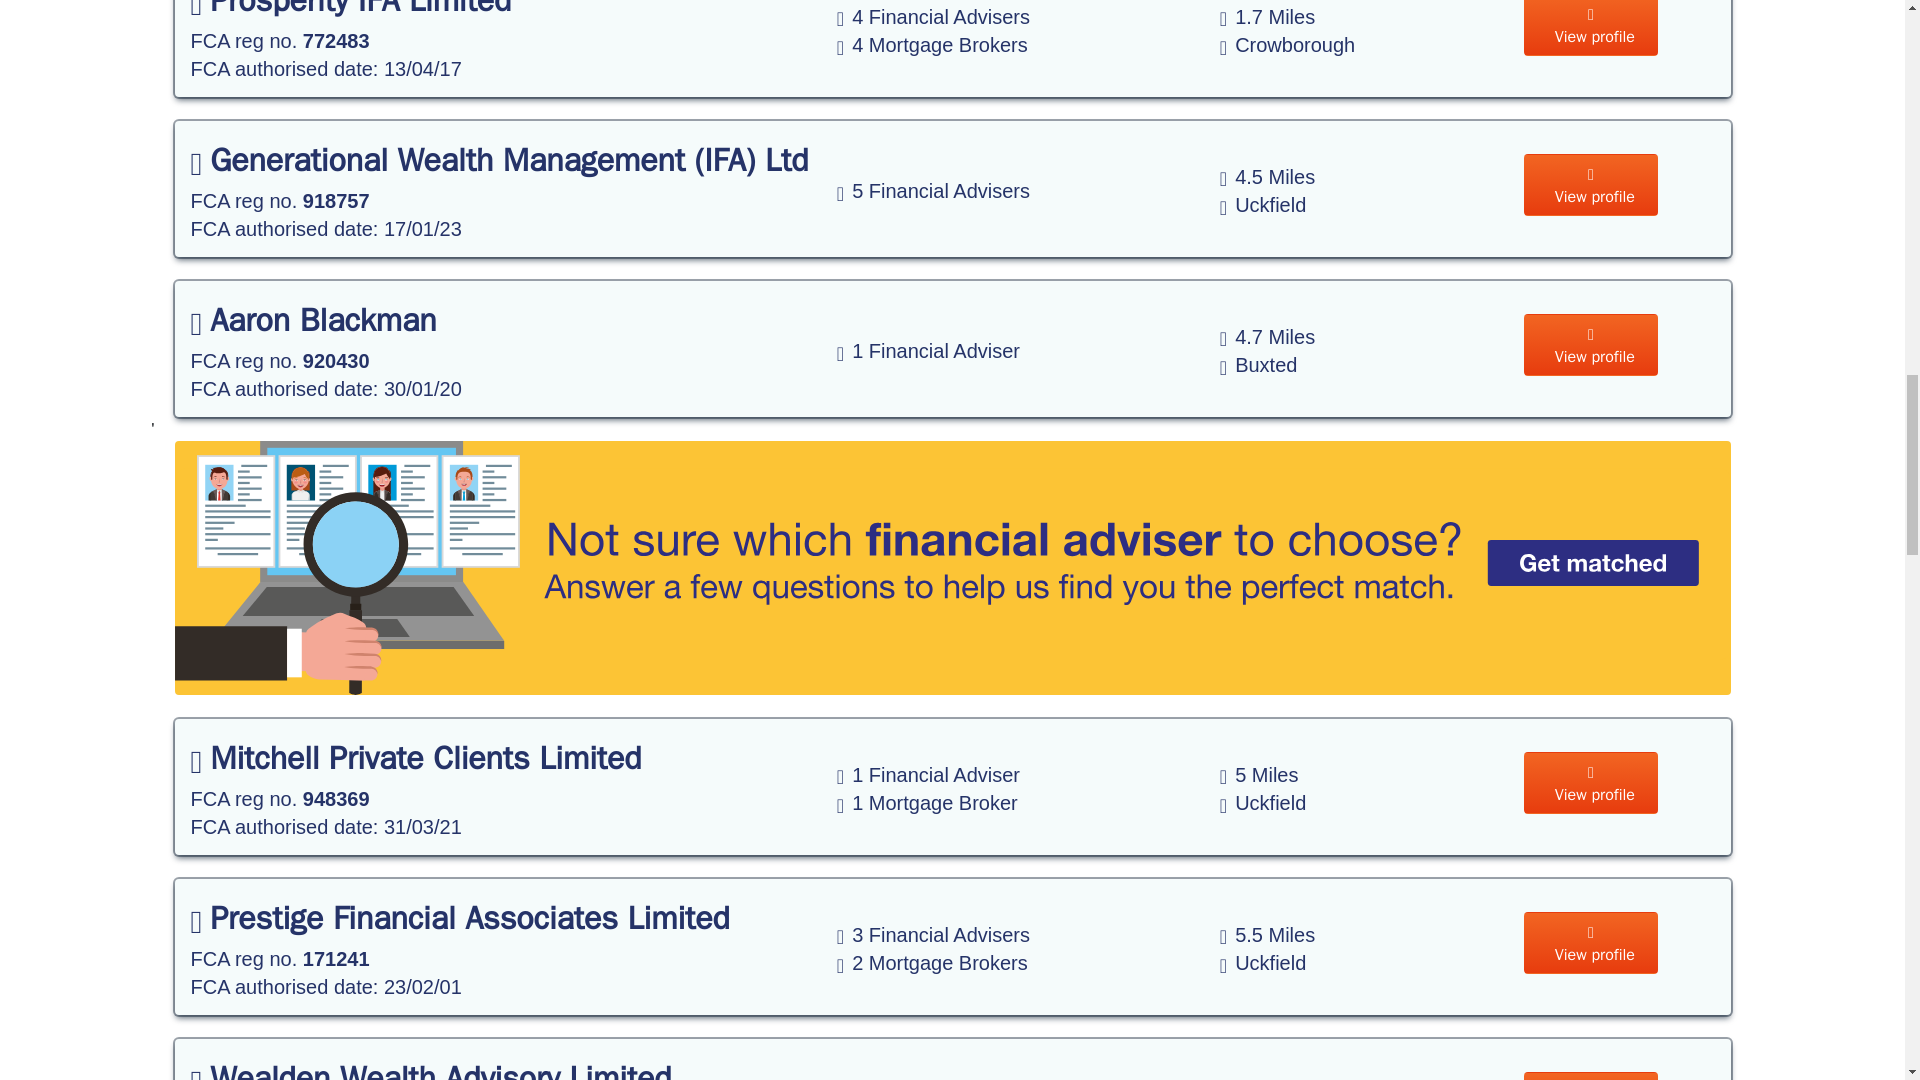  I want to click on Mitchell Private Clients Limited, so click(416, 758).